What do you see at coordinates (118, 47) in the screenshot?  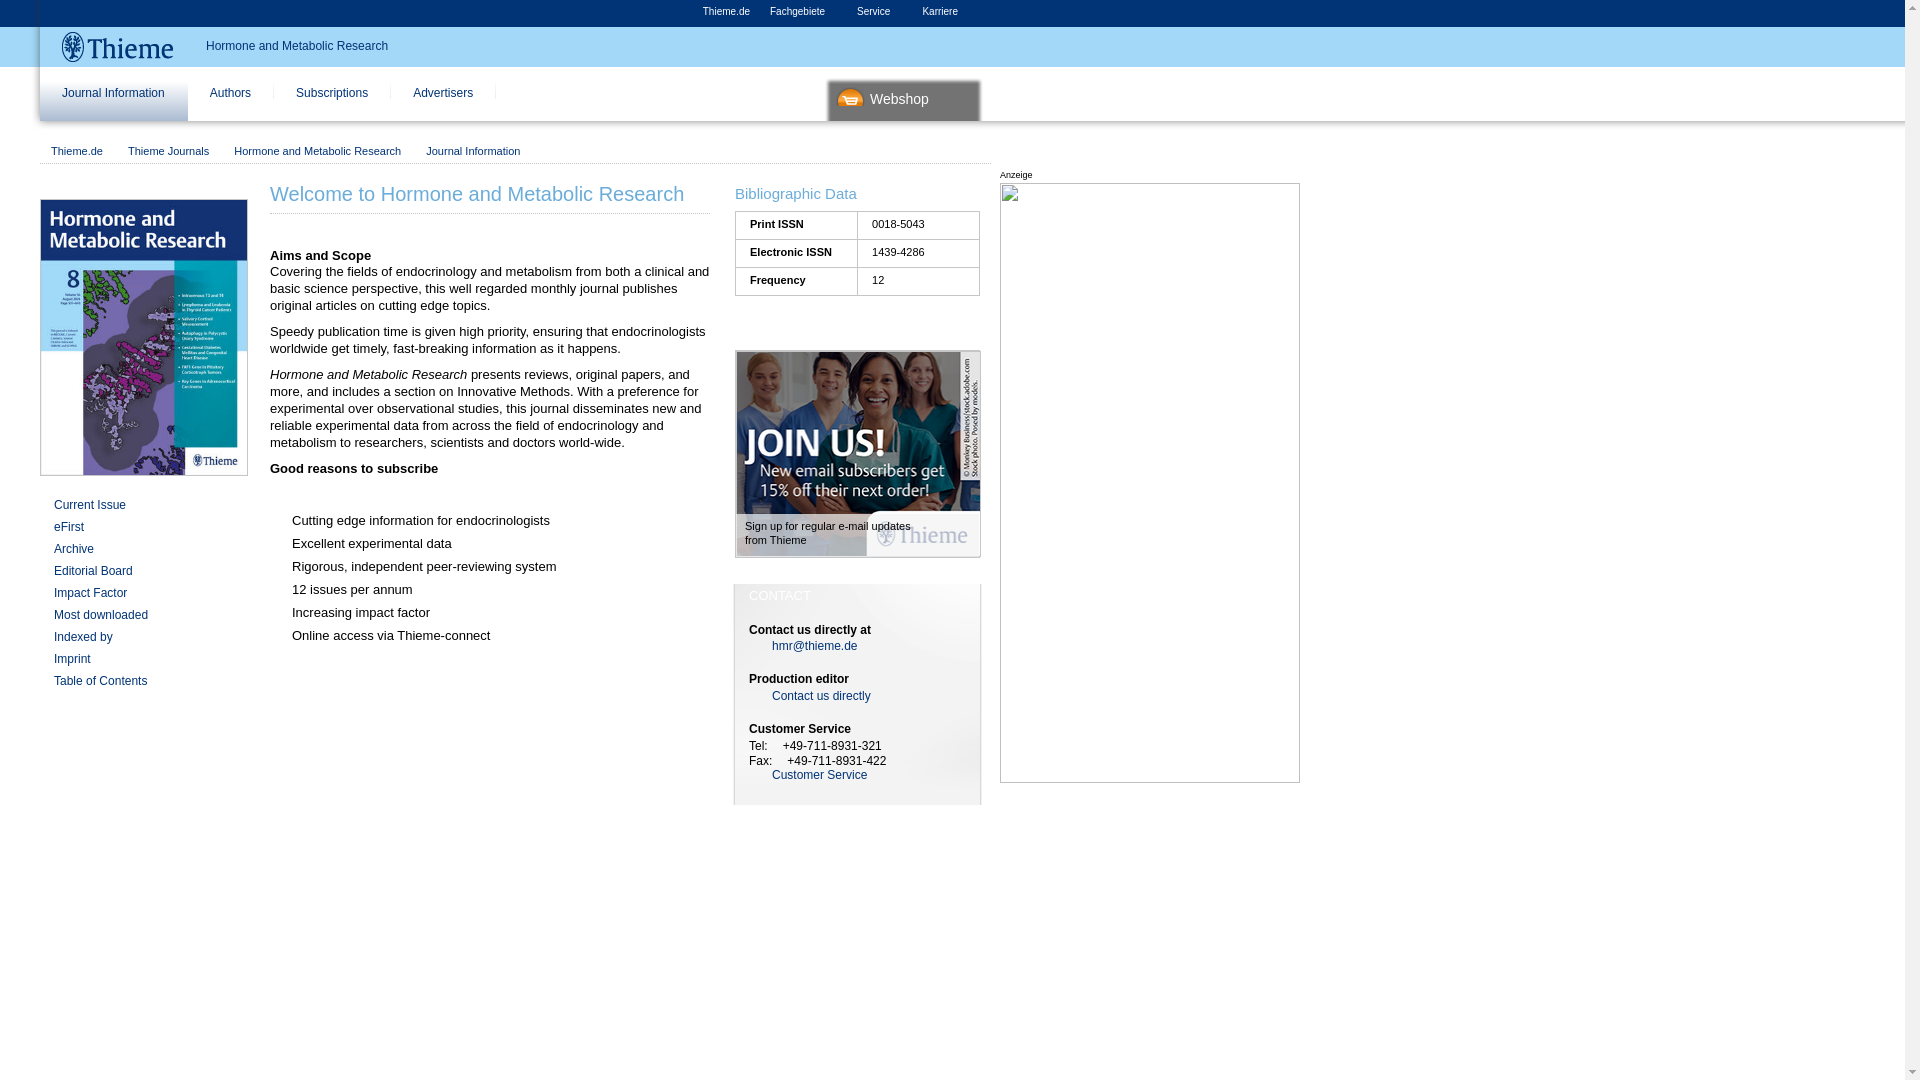 I see `Thieme` at bounding box center [118, 47].